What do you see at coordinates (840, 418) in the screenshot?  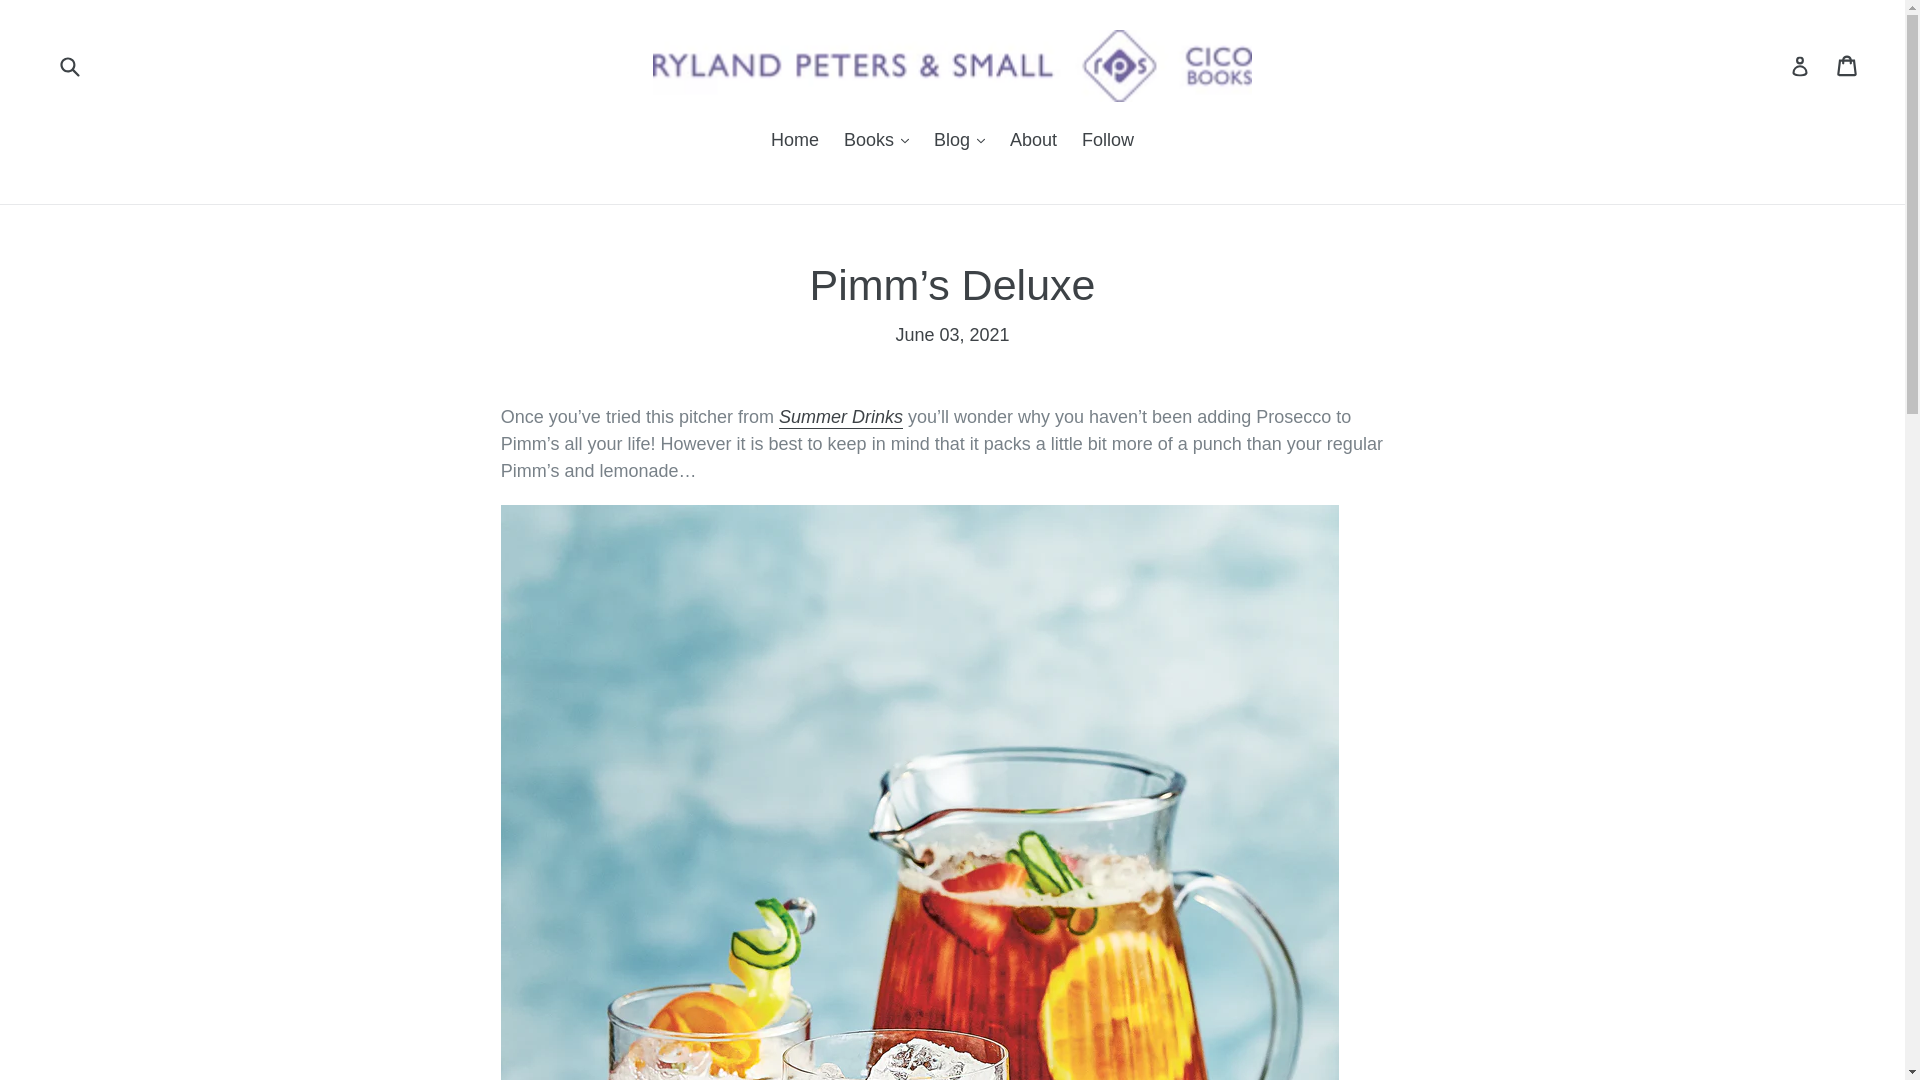 I see `Summer Drinks` at bounding box center [840, 418].